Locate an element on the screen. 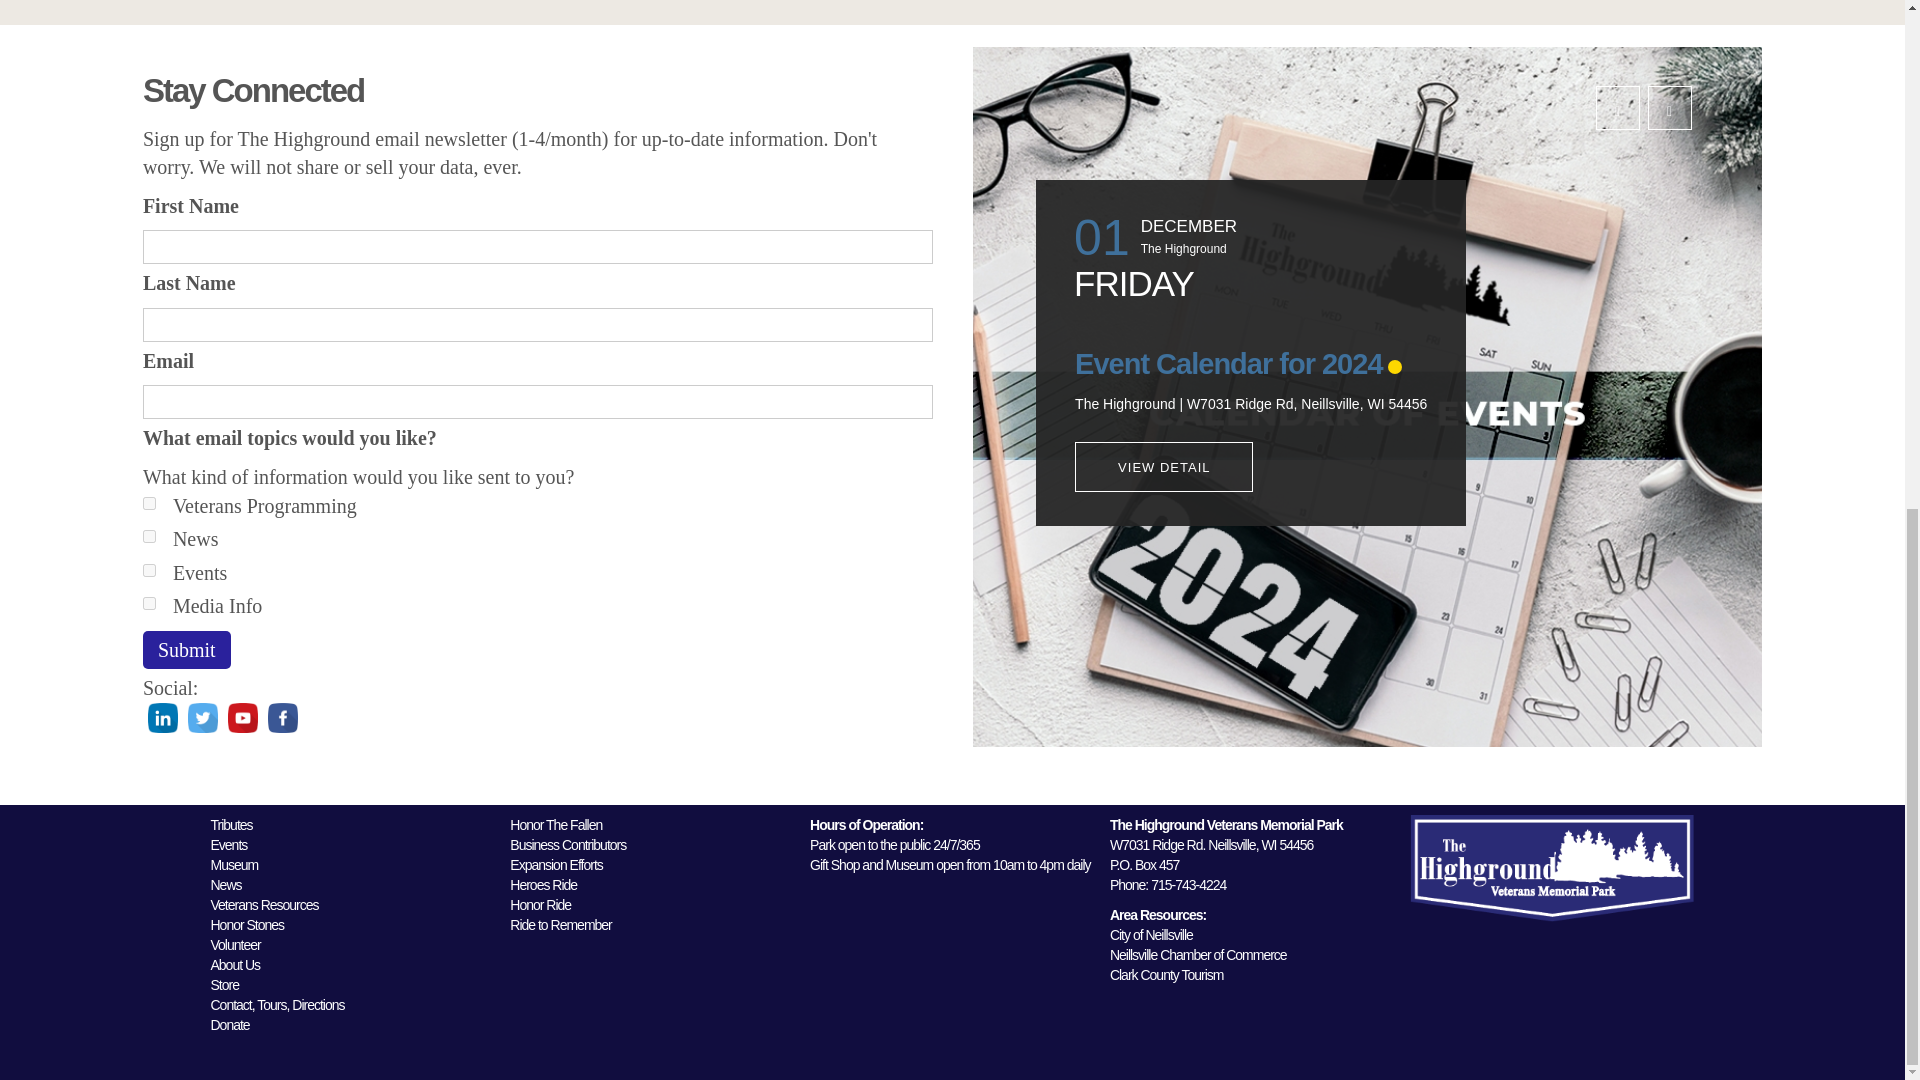 The image size is (1920, 1080). Events is located at coordinates (148, 570).